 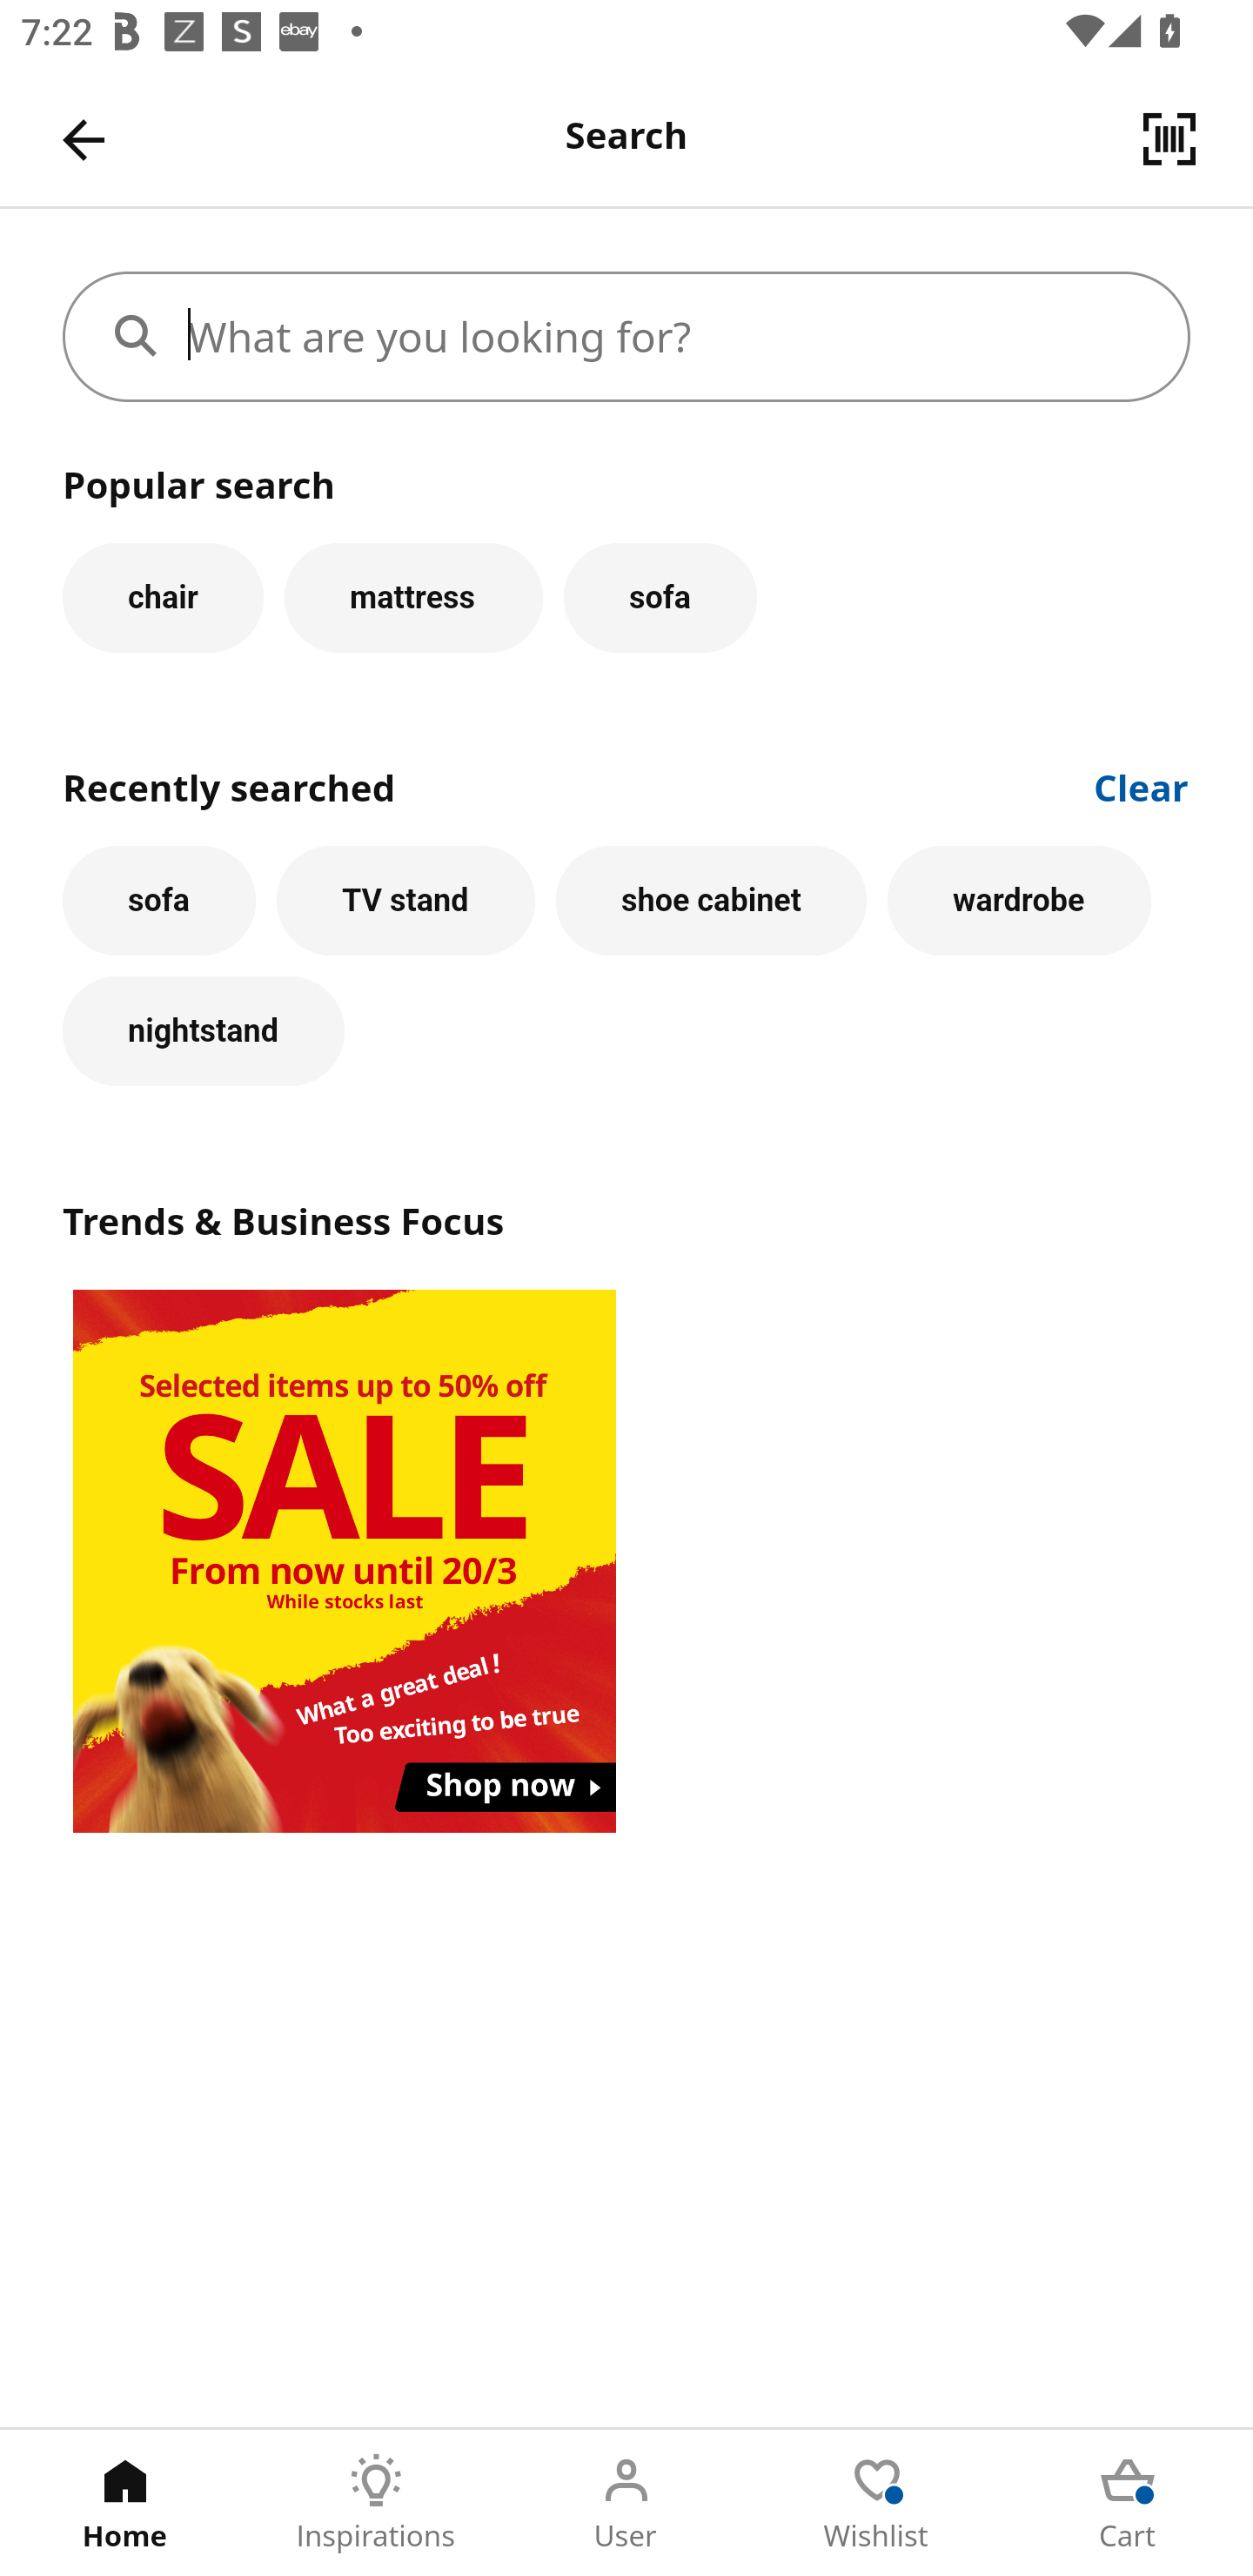 What do you see at coordinates (1019, 900) in the screenshot?
I see `wardrobe` at bounding box center [1019, 900].